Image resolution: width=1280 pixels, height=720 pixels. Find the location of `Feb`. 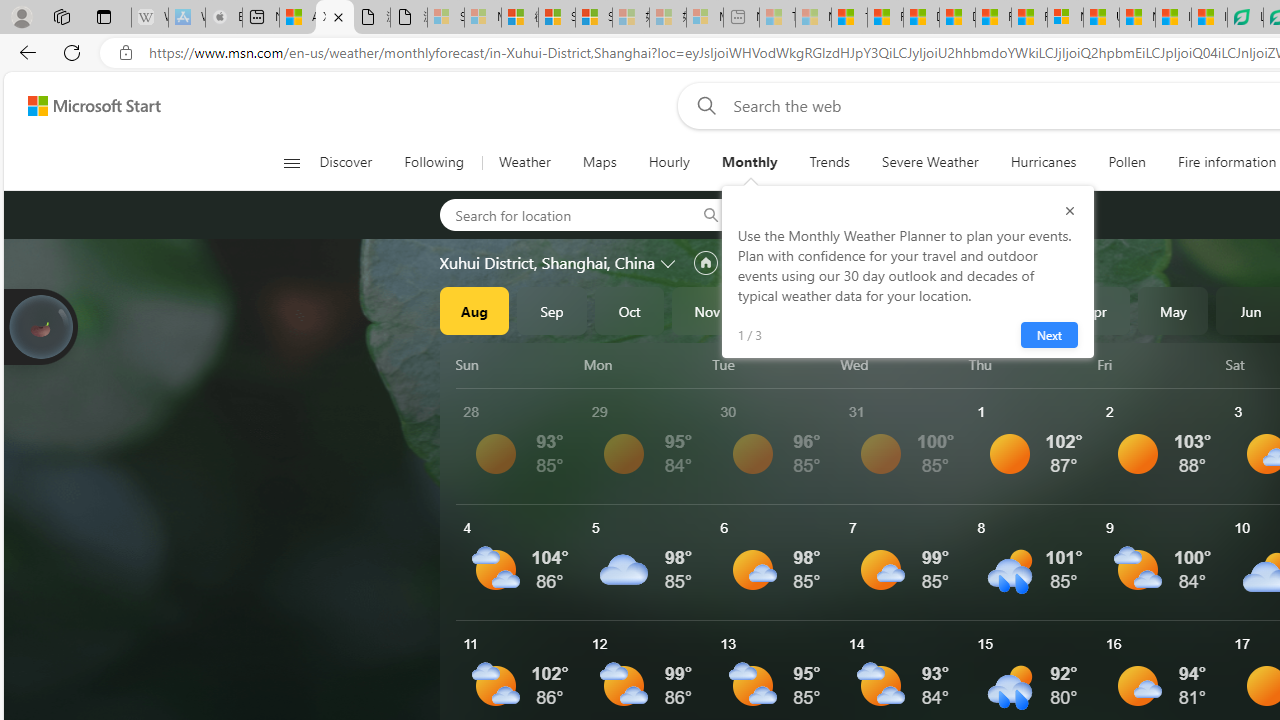

Feb is located at coordinates (940, 310).